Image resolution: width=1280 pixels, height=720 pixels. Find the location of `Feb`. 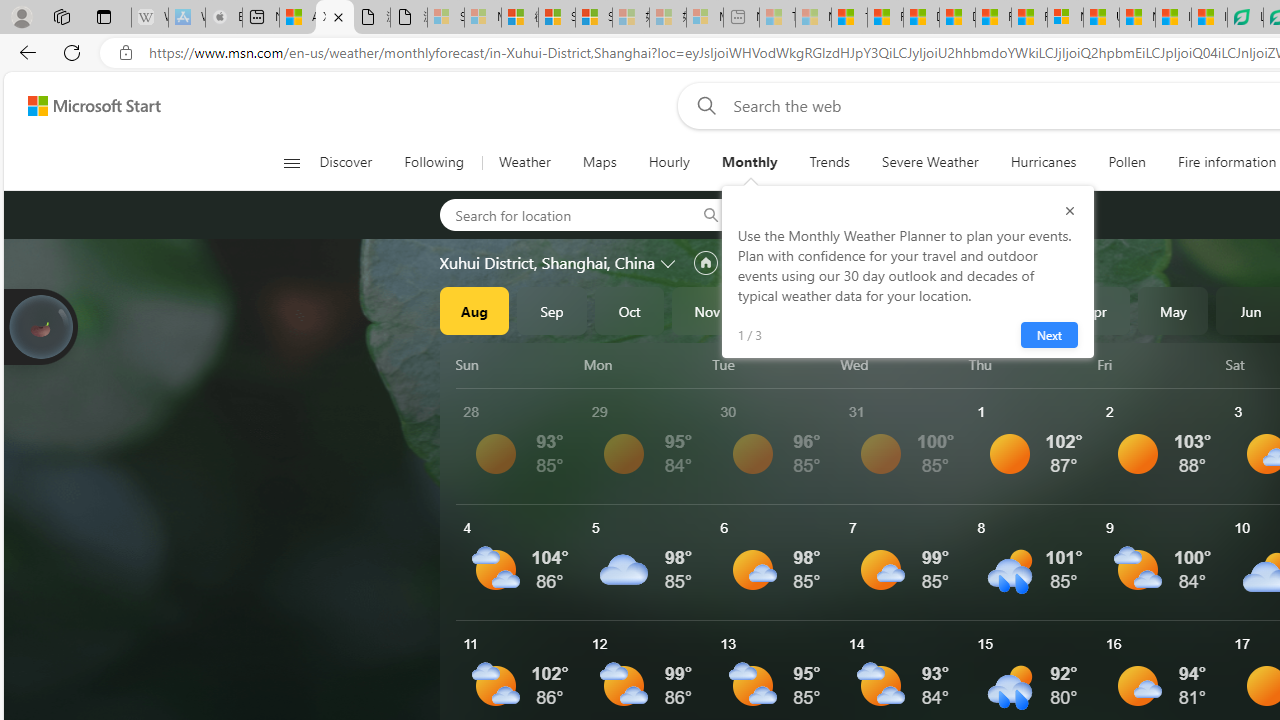

Feb is located at coordinates (940, 310).